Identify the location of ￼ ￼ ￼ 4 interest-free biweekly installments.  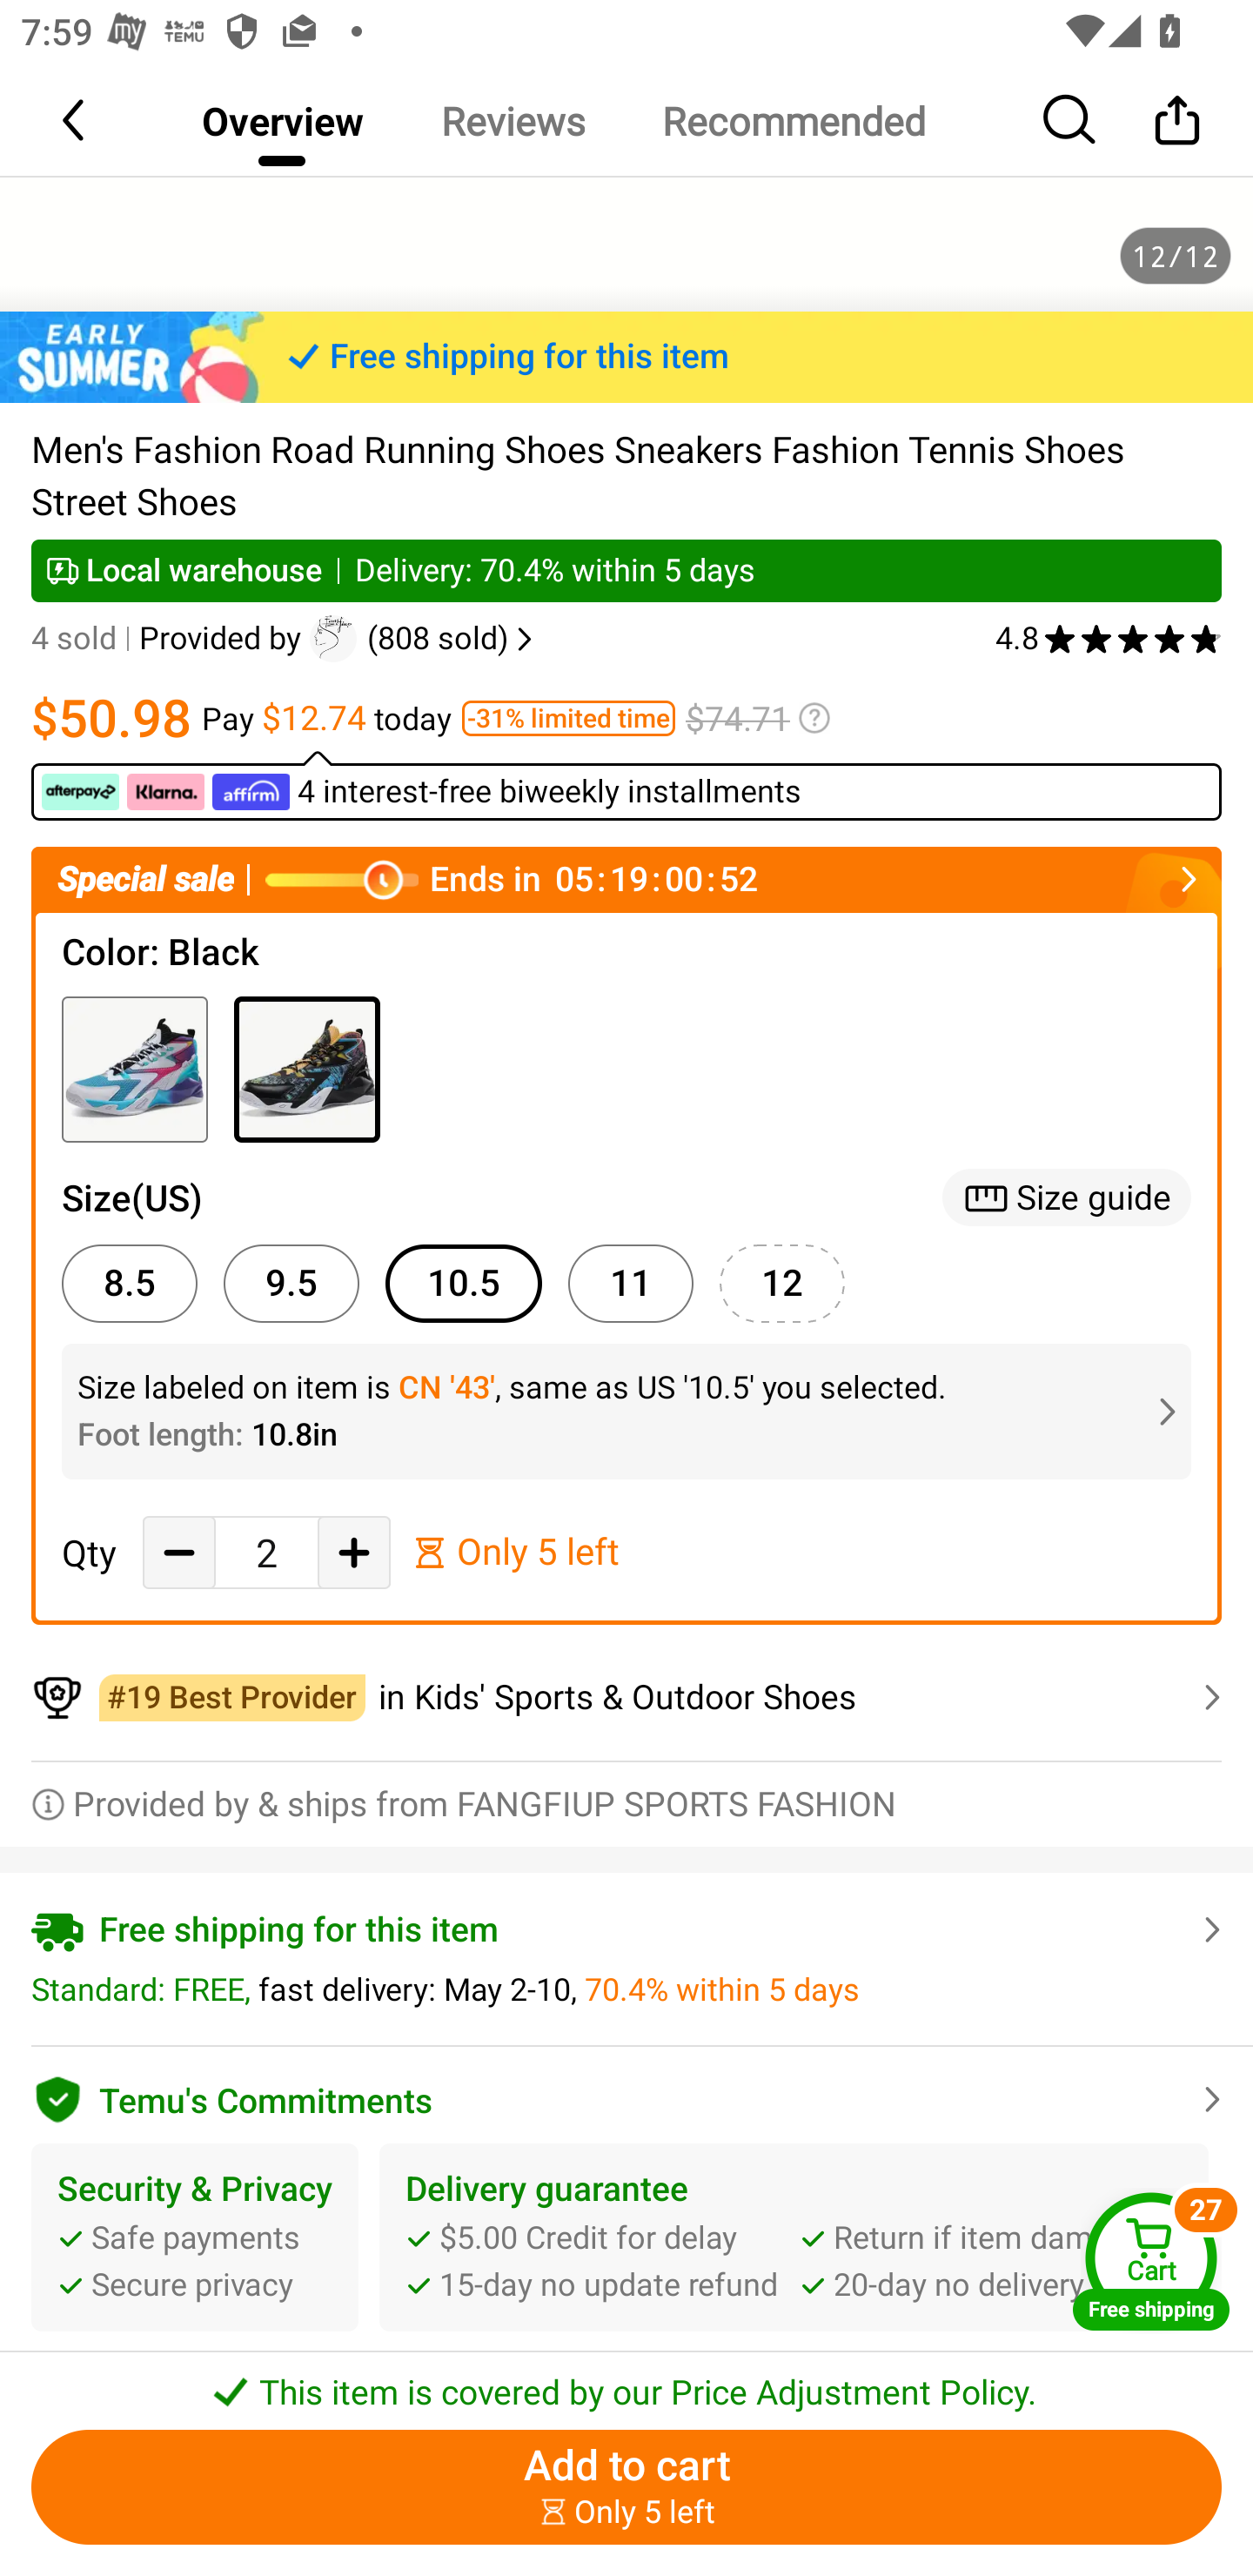
(626, 785).